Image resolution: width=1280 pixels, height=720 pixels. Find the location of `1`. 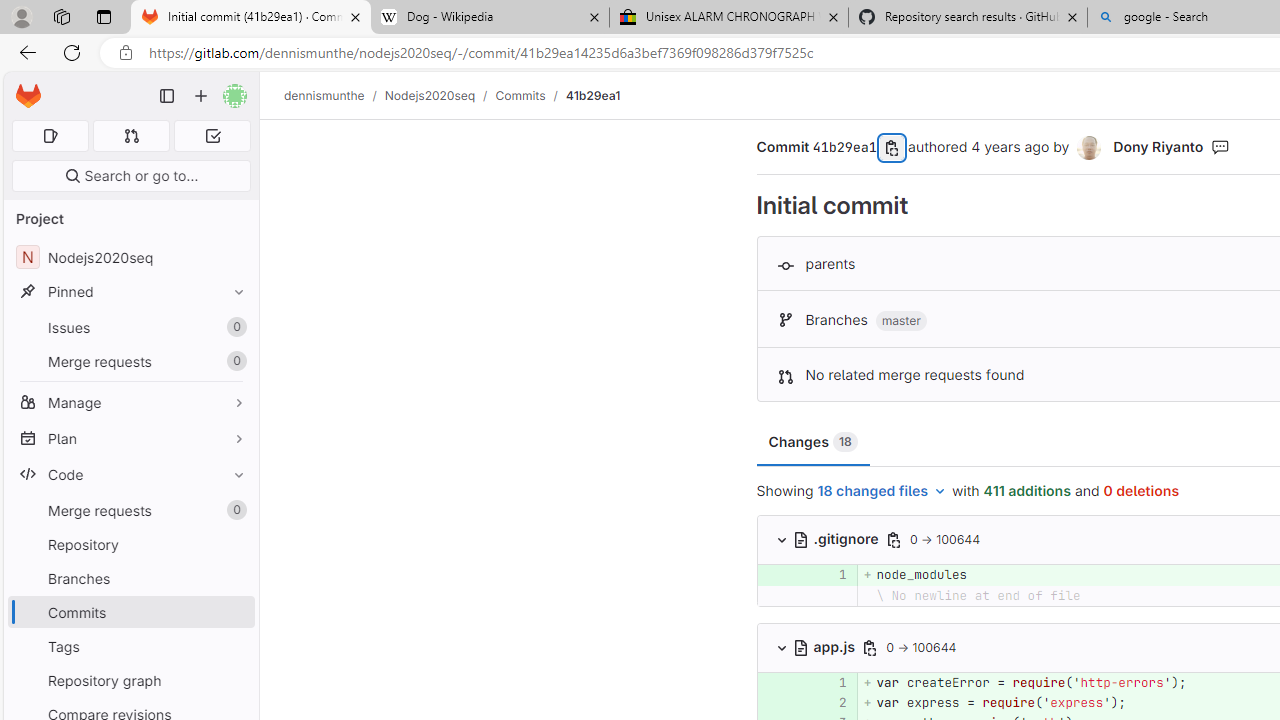

1 is located at coordinates (832, 682).